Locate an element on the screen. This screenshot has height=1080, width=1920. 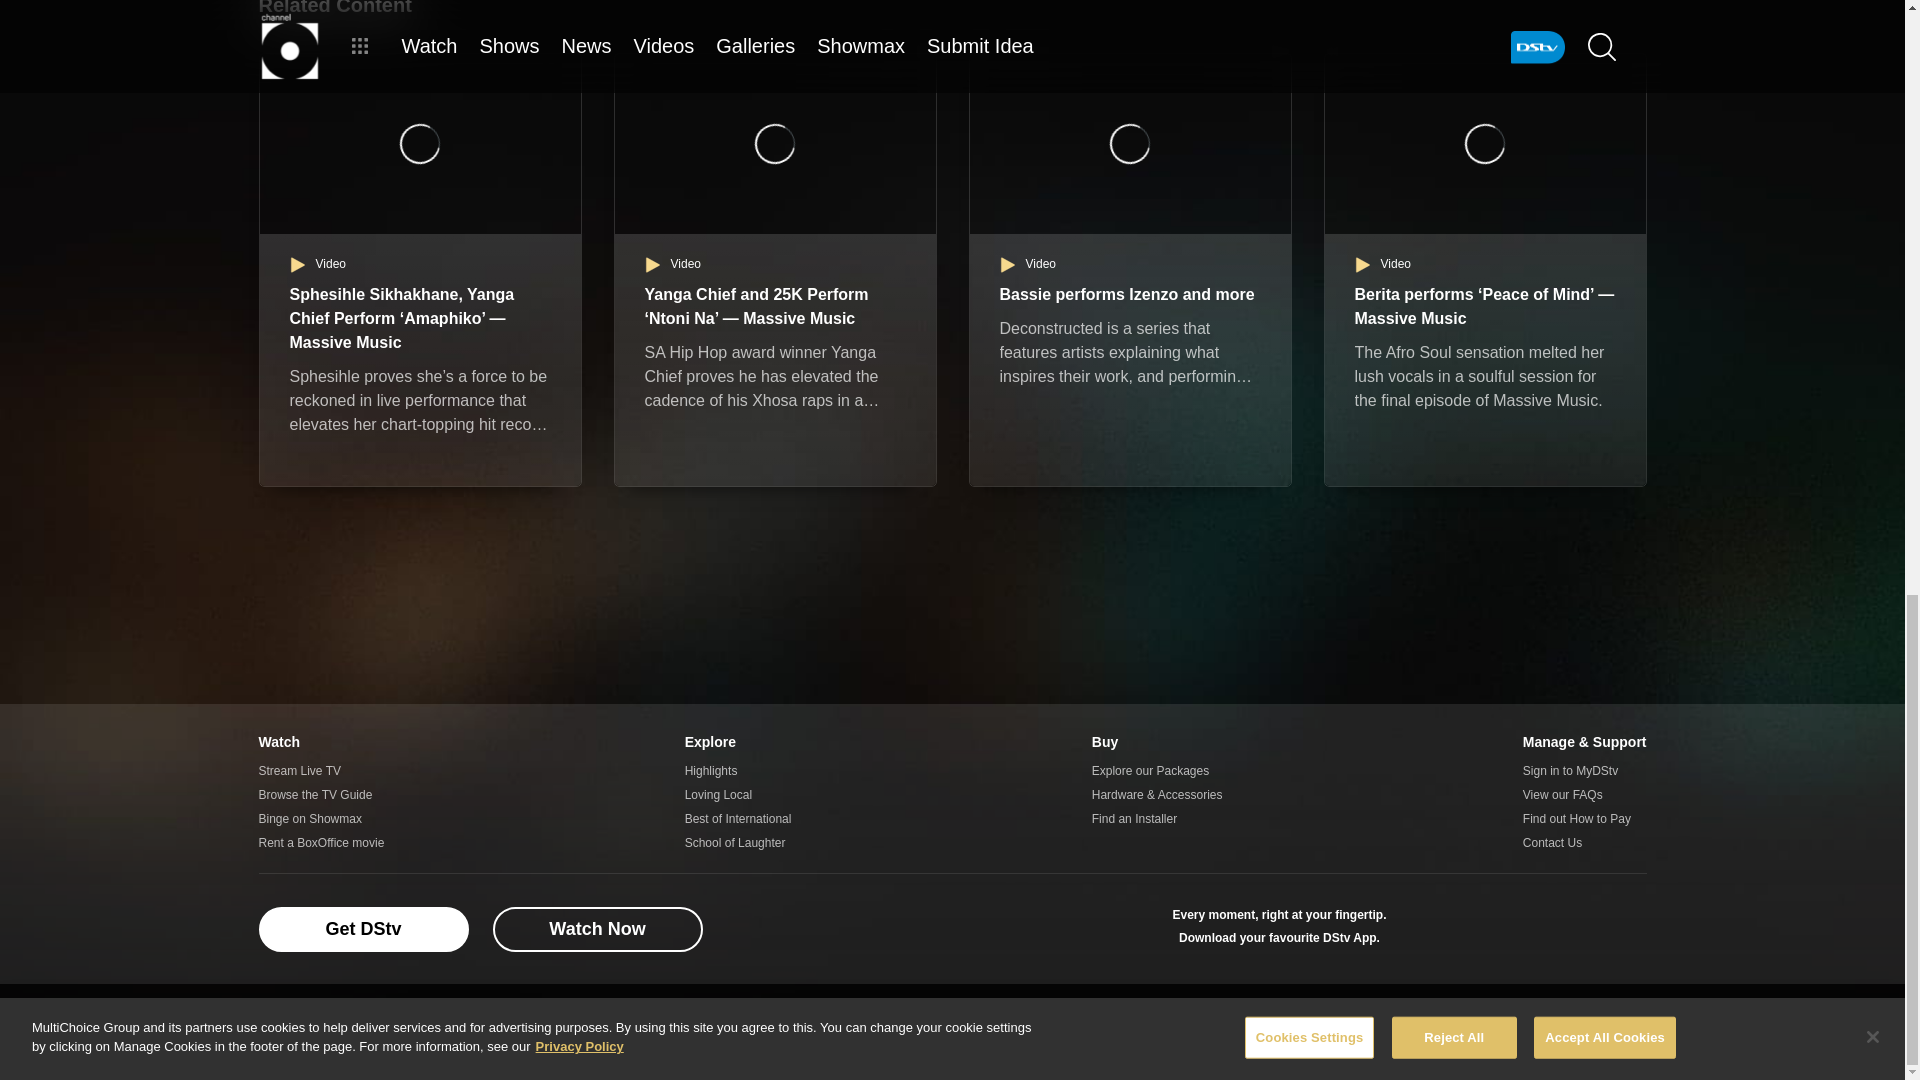
Google is located at coordinates (1426, 928).